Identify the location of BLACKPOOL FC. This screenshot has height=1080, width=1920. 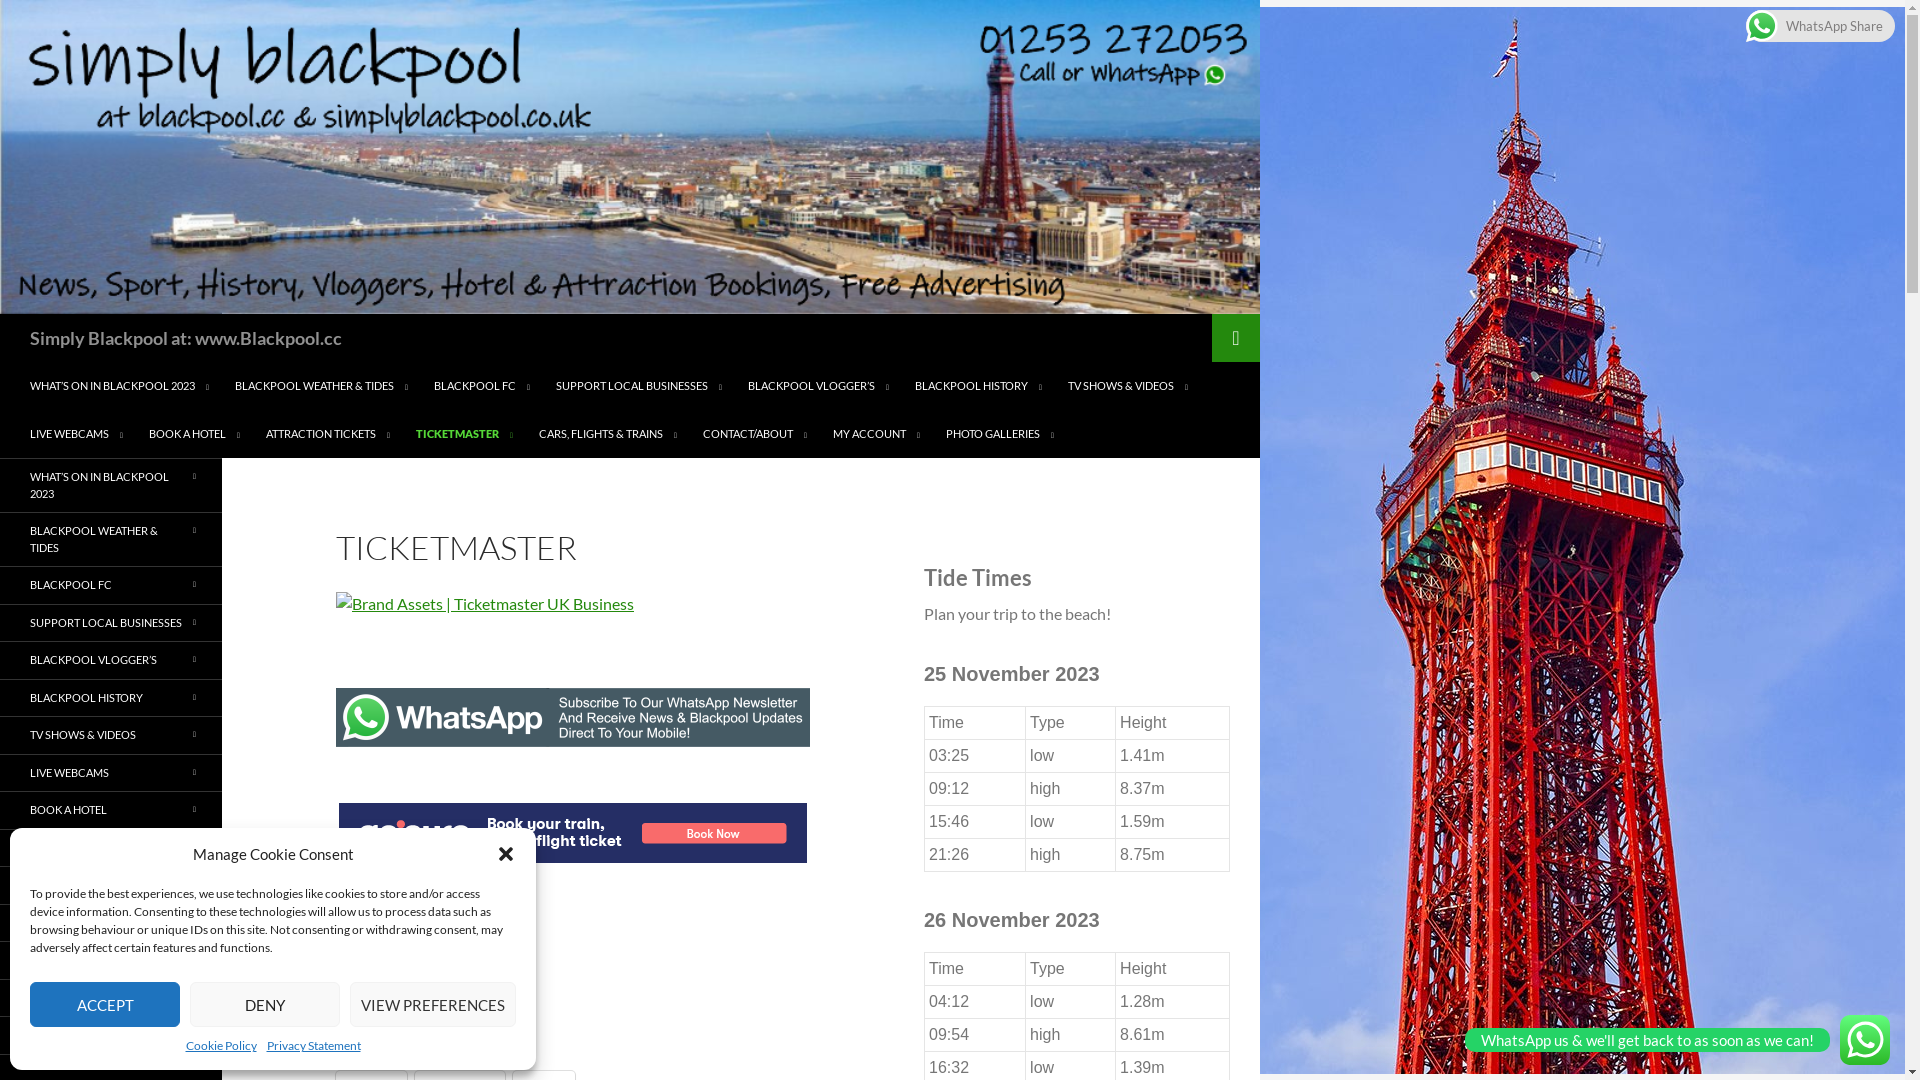
(111, 586).